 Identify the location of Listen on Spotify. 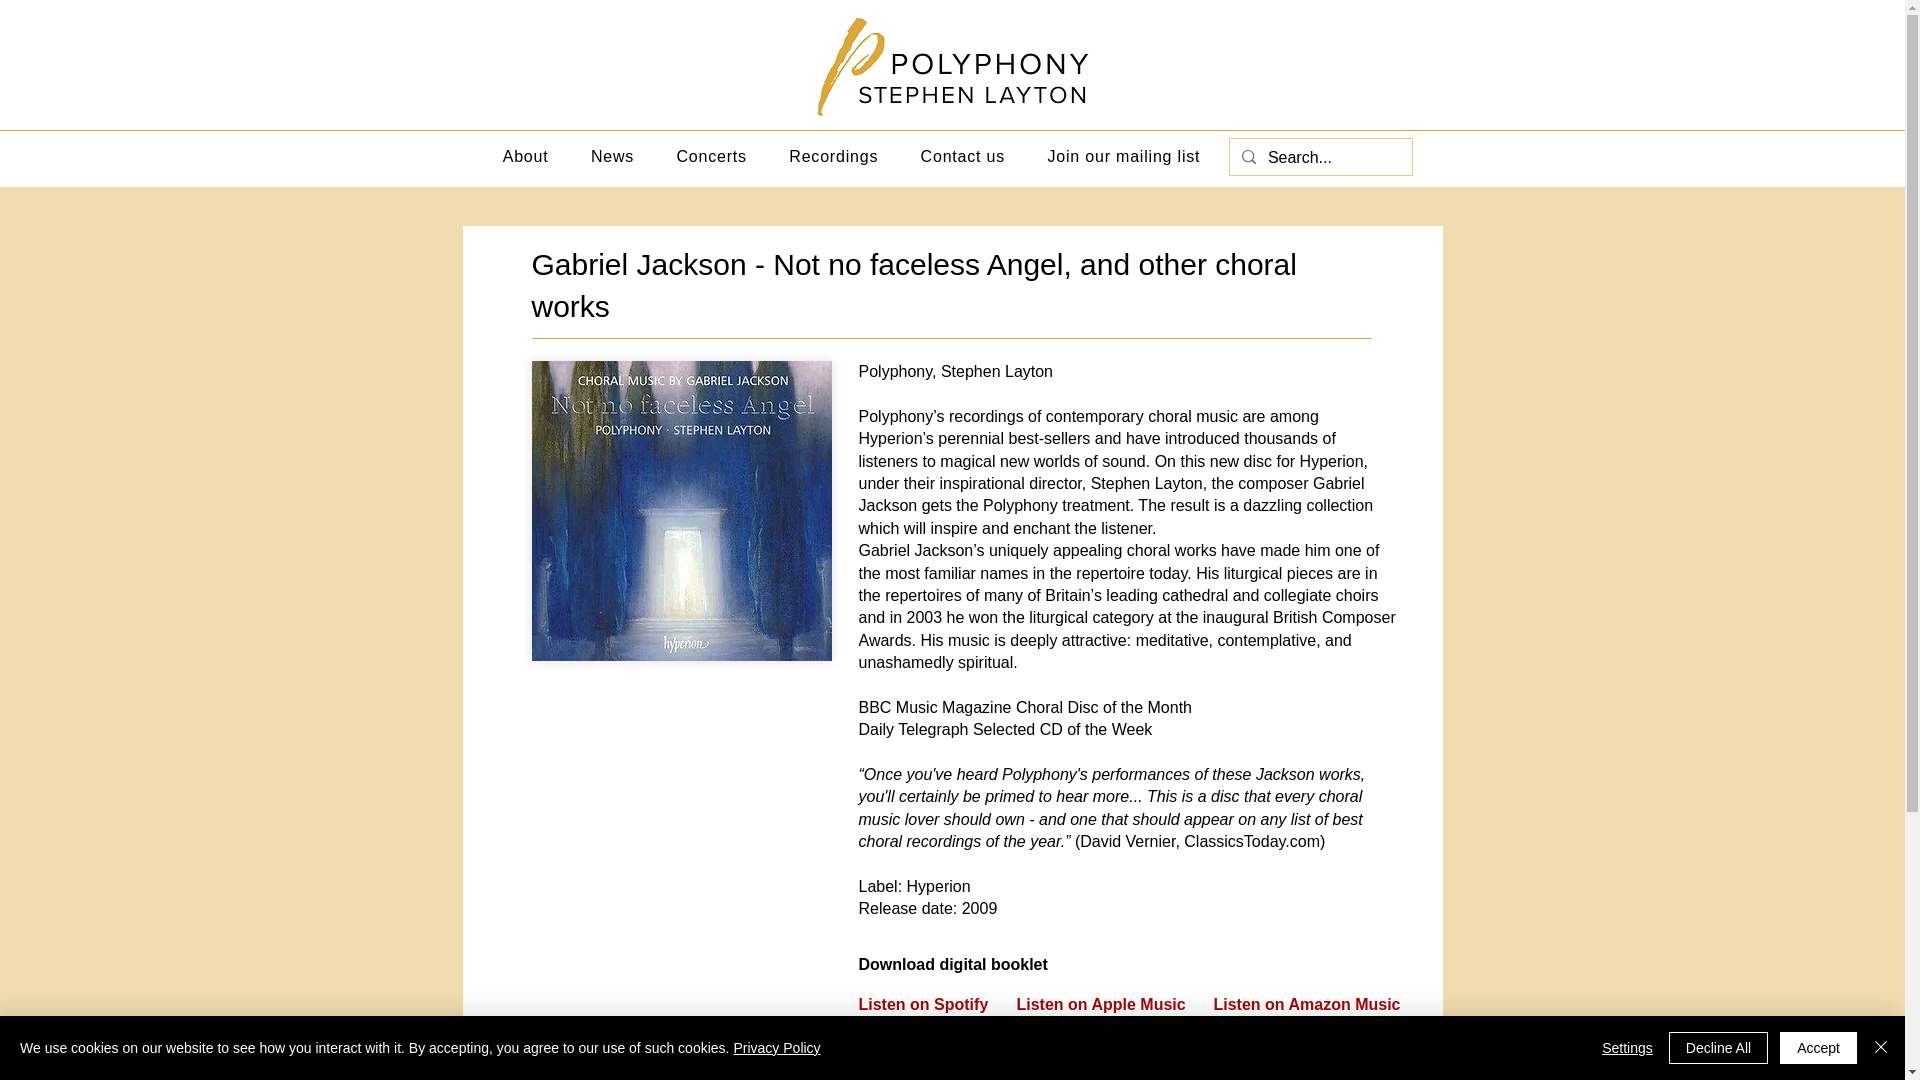
(923, 1004).